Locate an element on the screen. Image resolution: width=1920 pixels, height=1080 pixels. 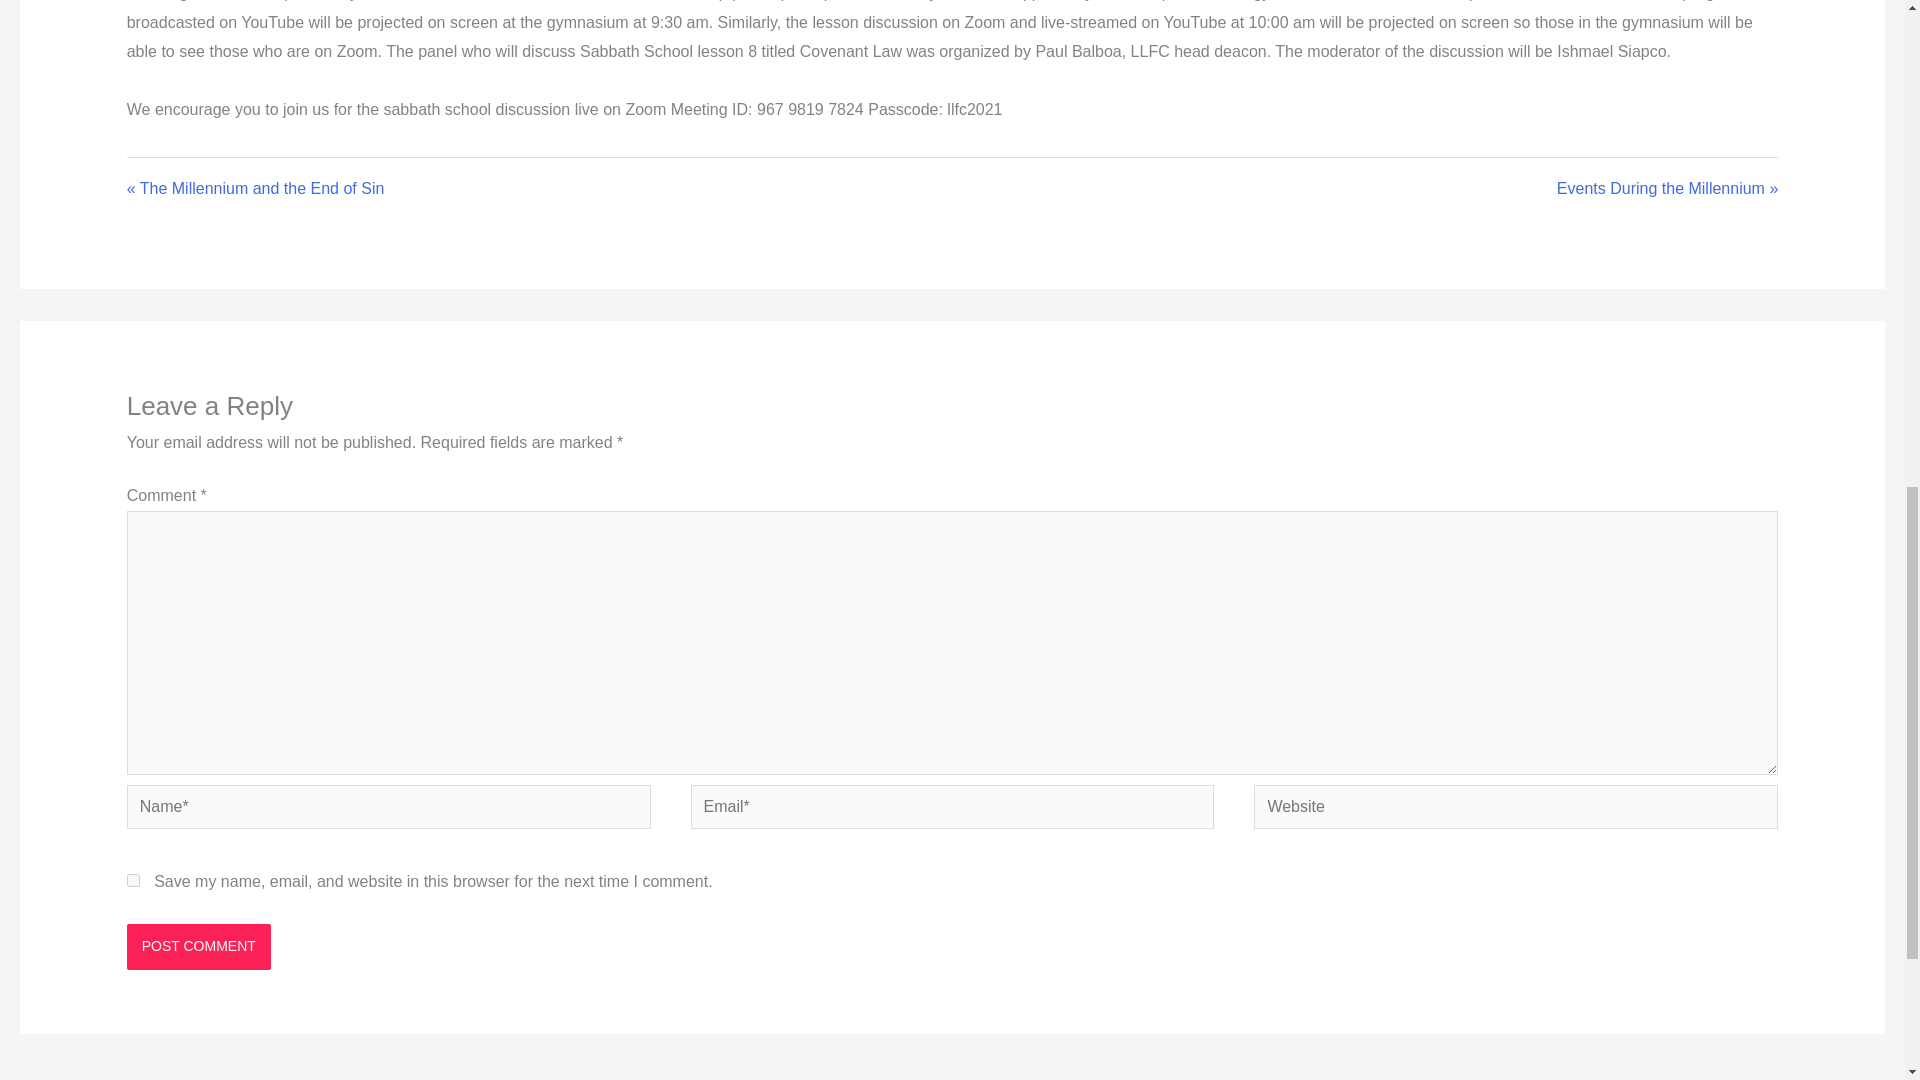
Post Comment is located at coordinates (198, 946).